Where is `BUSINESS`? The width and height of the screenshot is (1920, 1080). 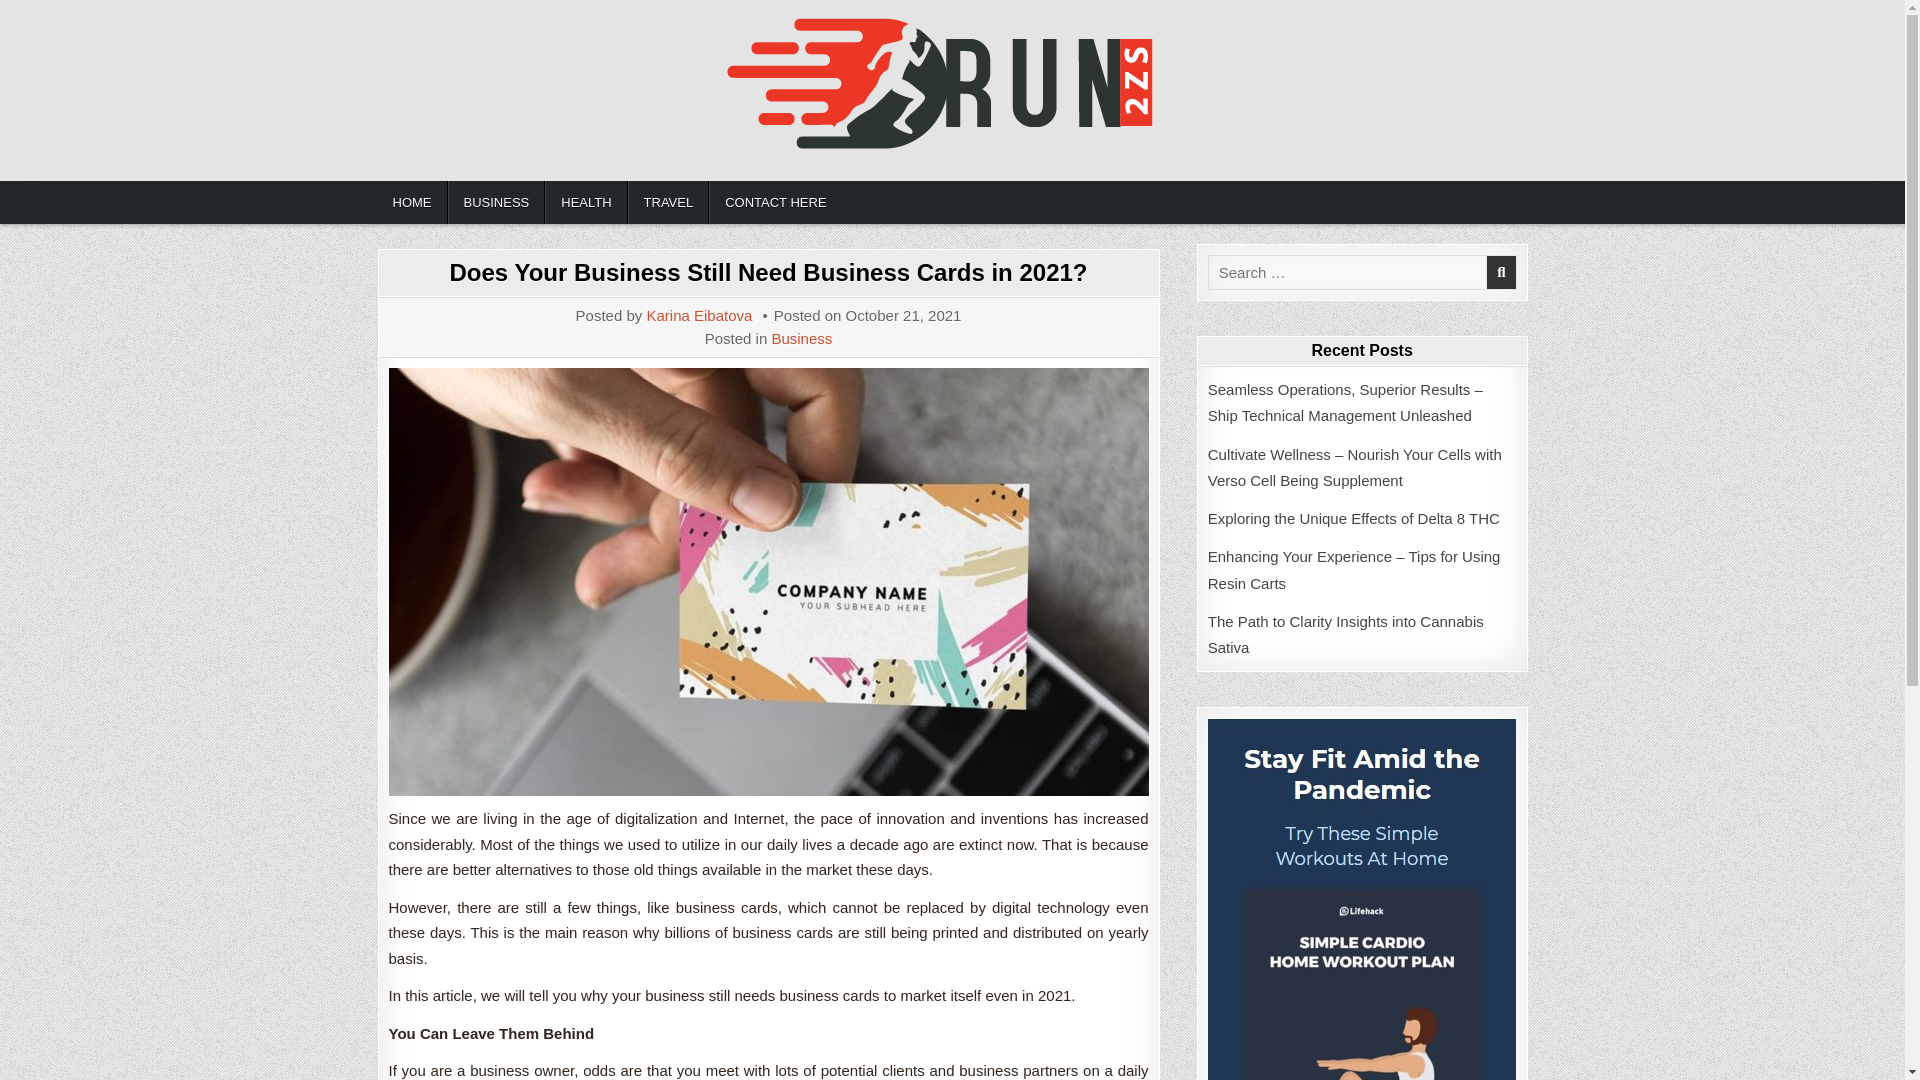 BUSINESS is located at coordinates (496, 202).